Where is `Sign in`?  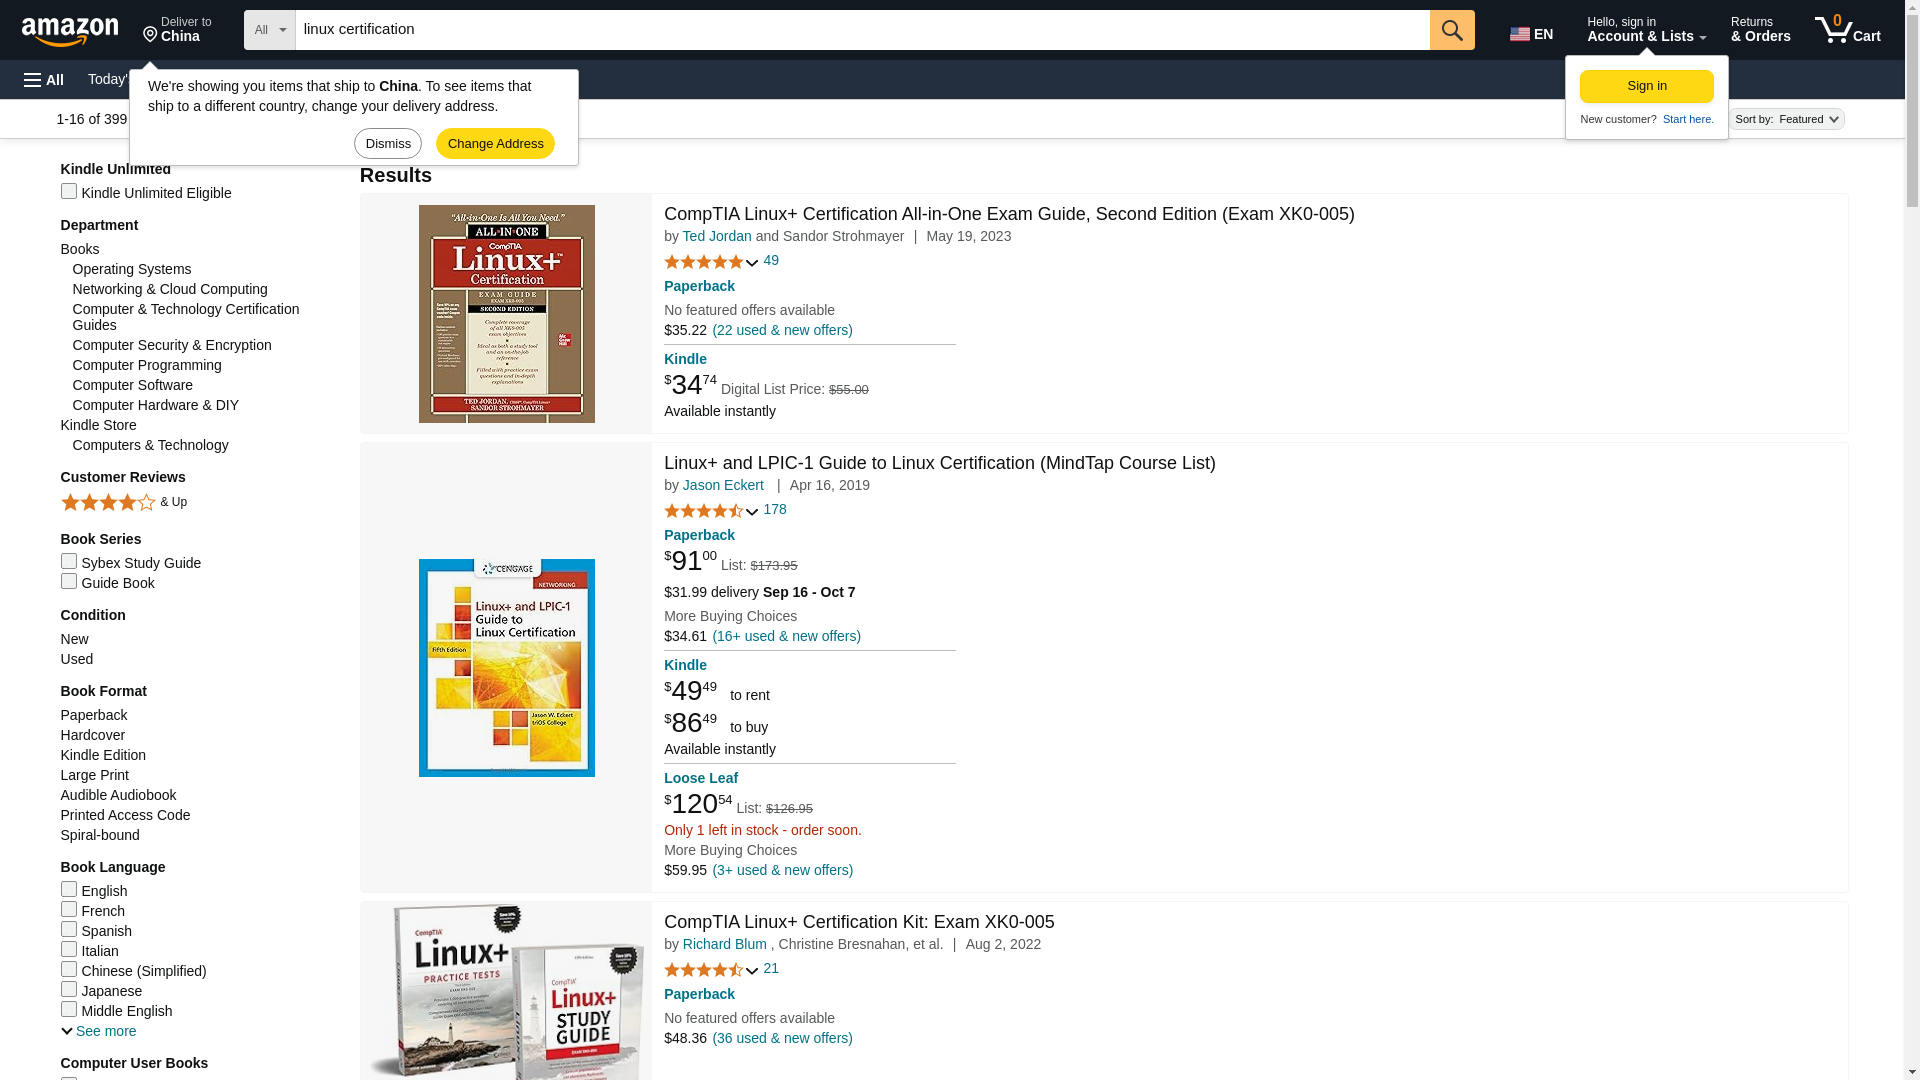
Sign in is located at coordinates (1848, 30).